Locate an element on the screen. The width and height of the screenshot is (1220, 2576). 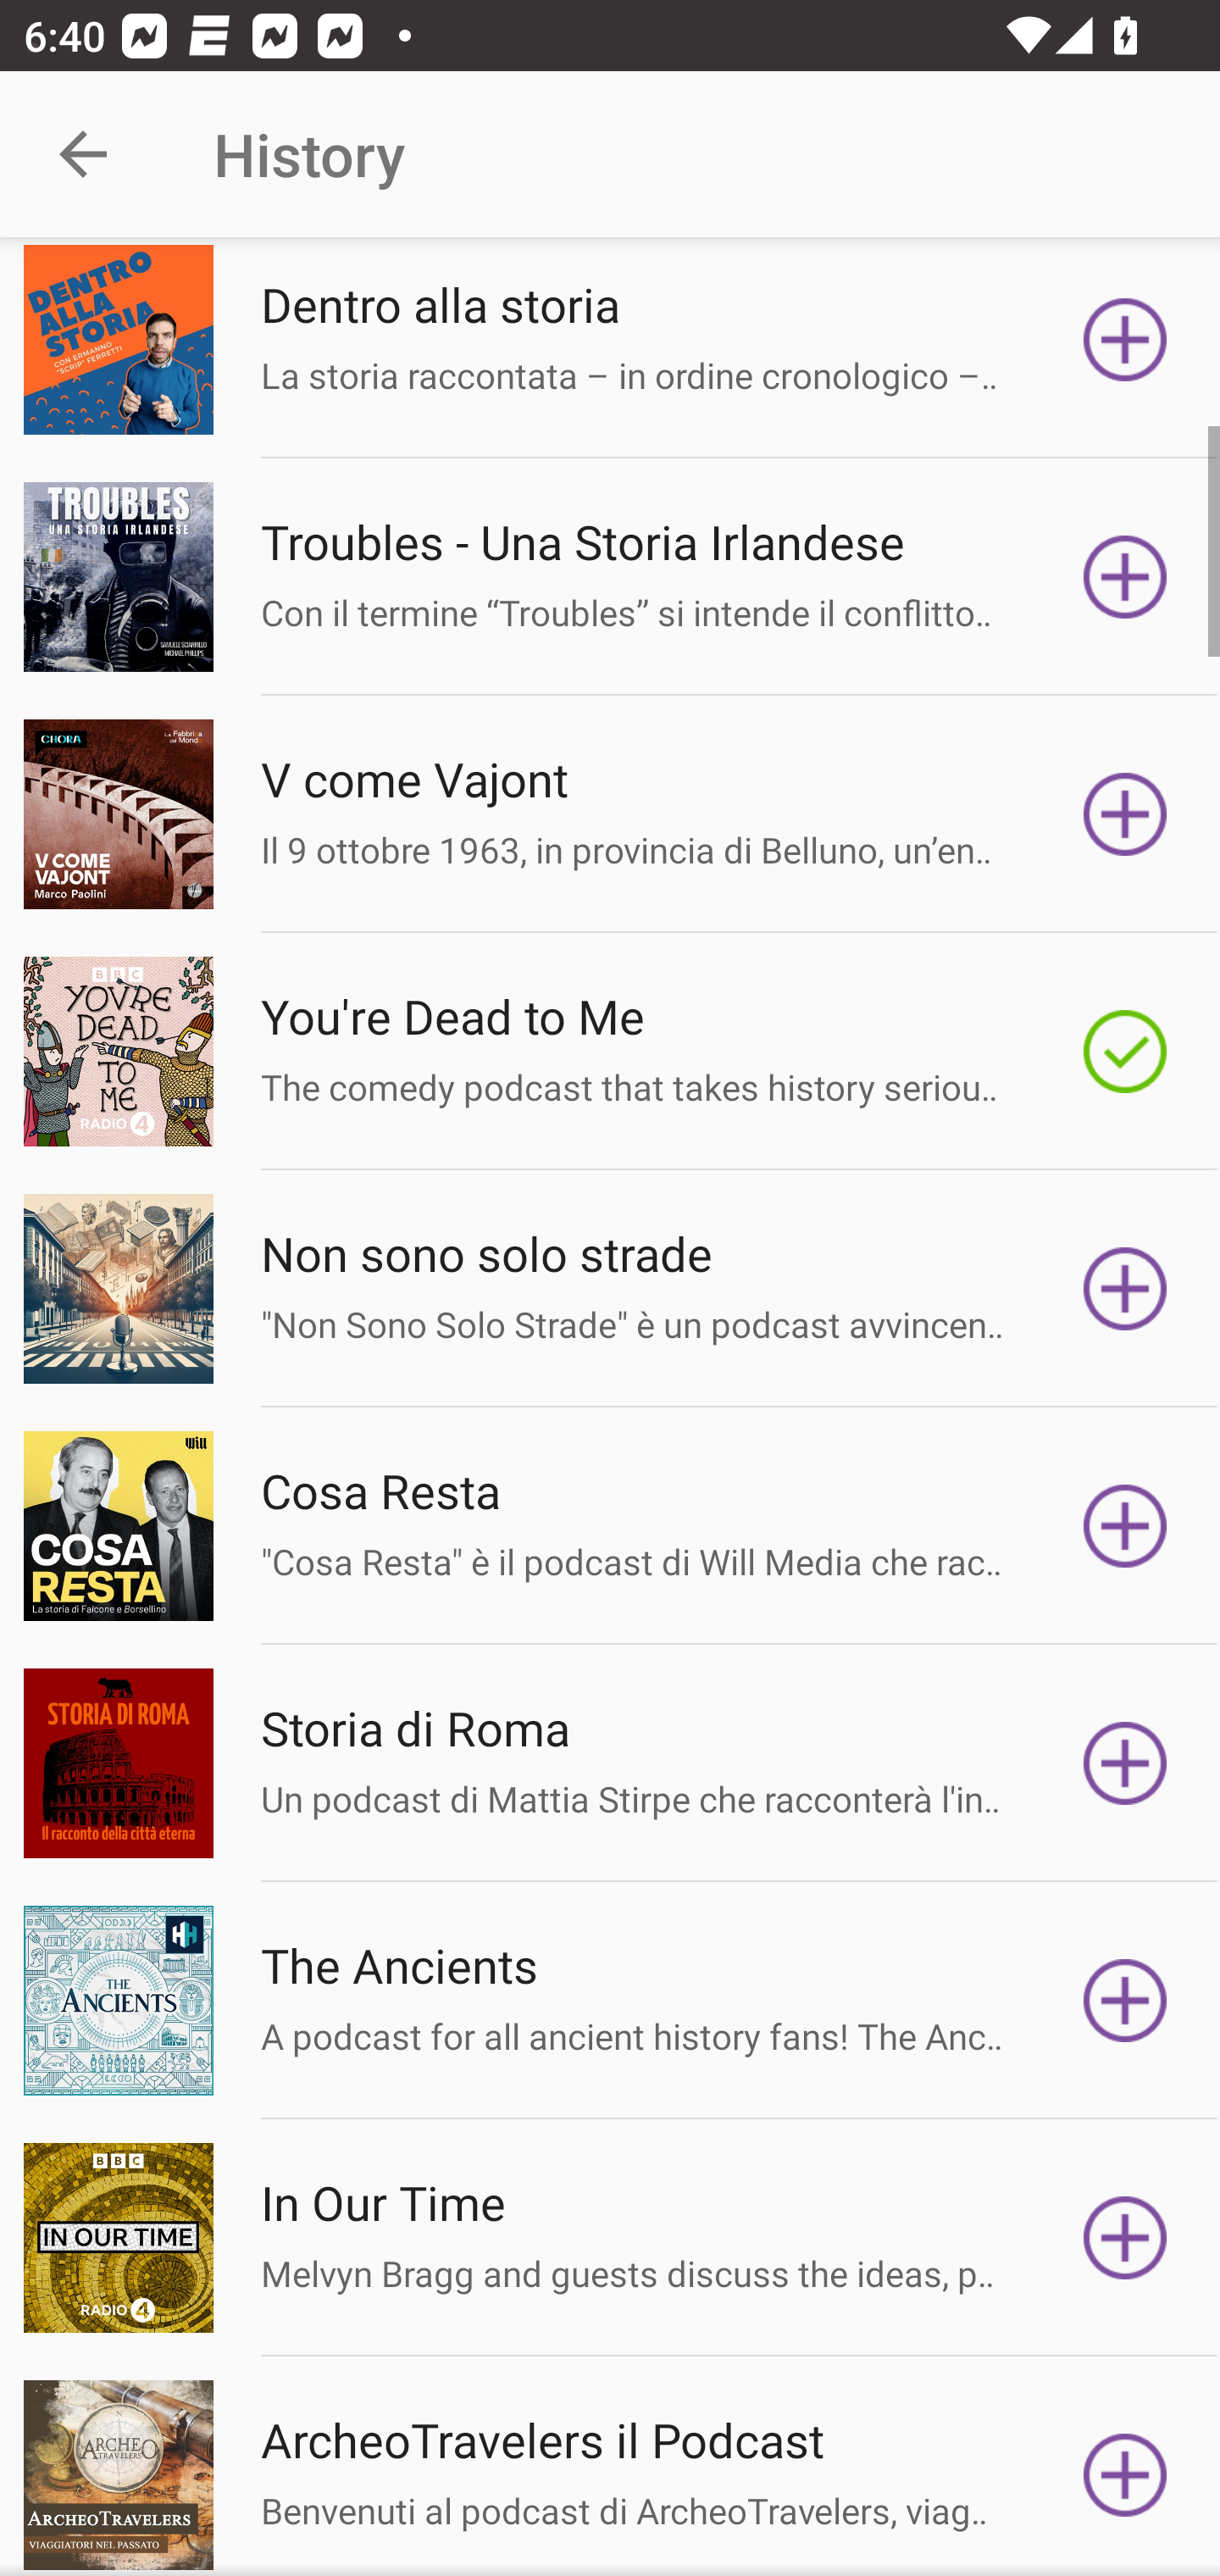
Subscribe is located at coordinates (1125, 1526).